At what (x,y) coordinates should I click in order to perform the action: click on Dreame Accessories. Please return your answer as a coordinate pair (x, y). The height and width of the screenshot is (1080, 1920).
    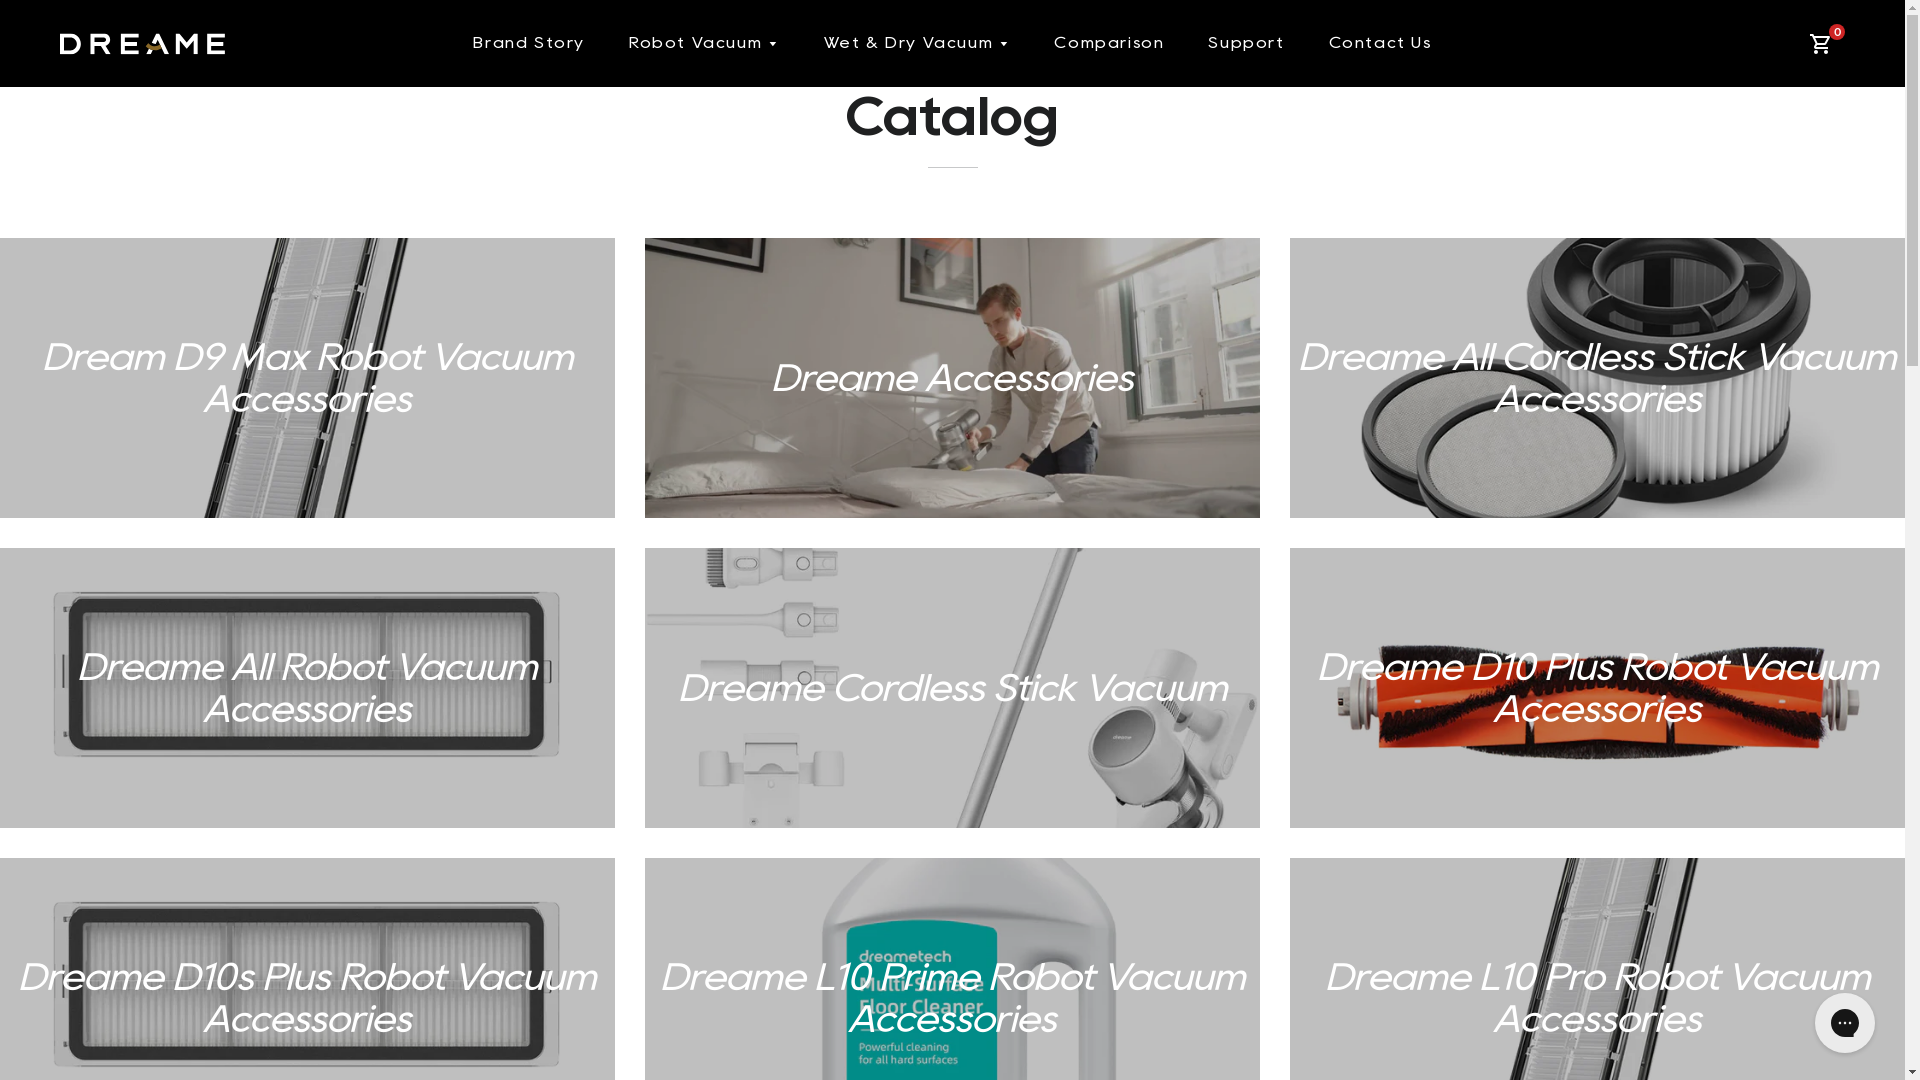
    Looking at the image, I should click on (952, 378).